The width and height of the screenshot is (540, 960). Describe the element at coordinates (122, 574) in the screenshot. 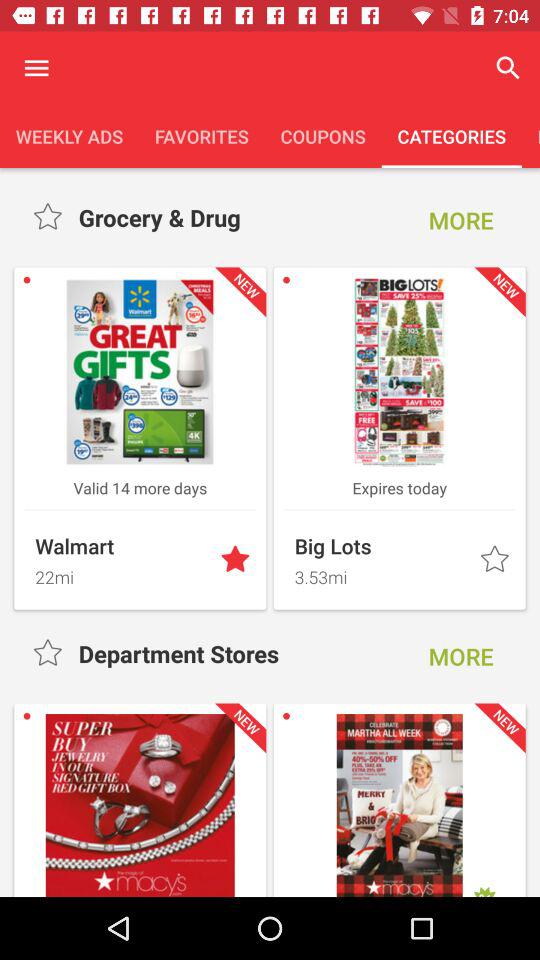

I see `select the icon below walmart` at that location.